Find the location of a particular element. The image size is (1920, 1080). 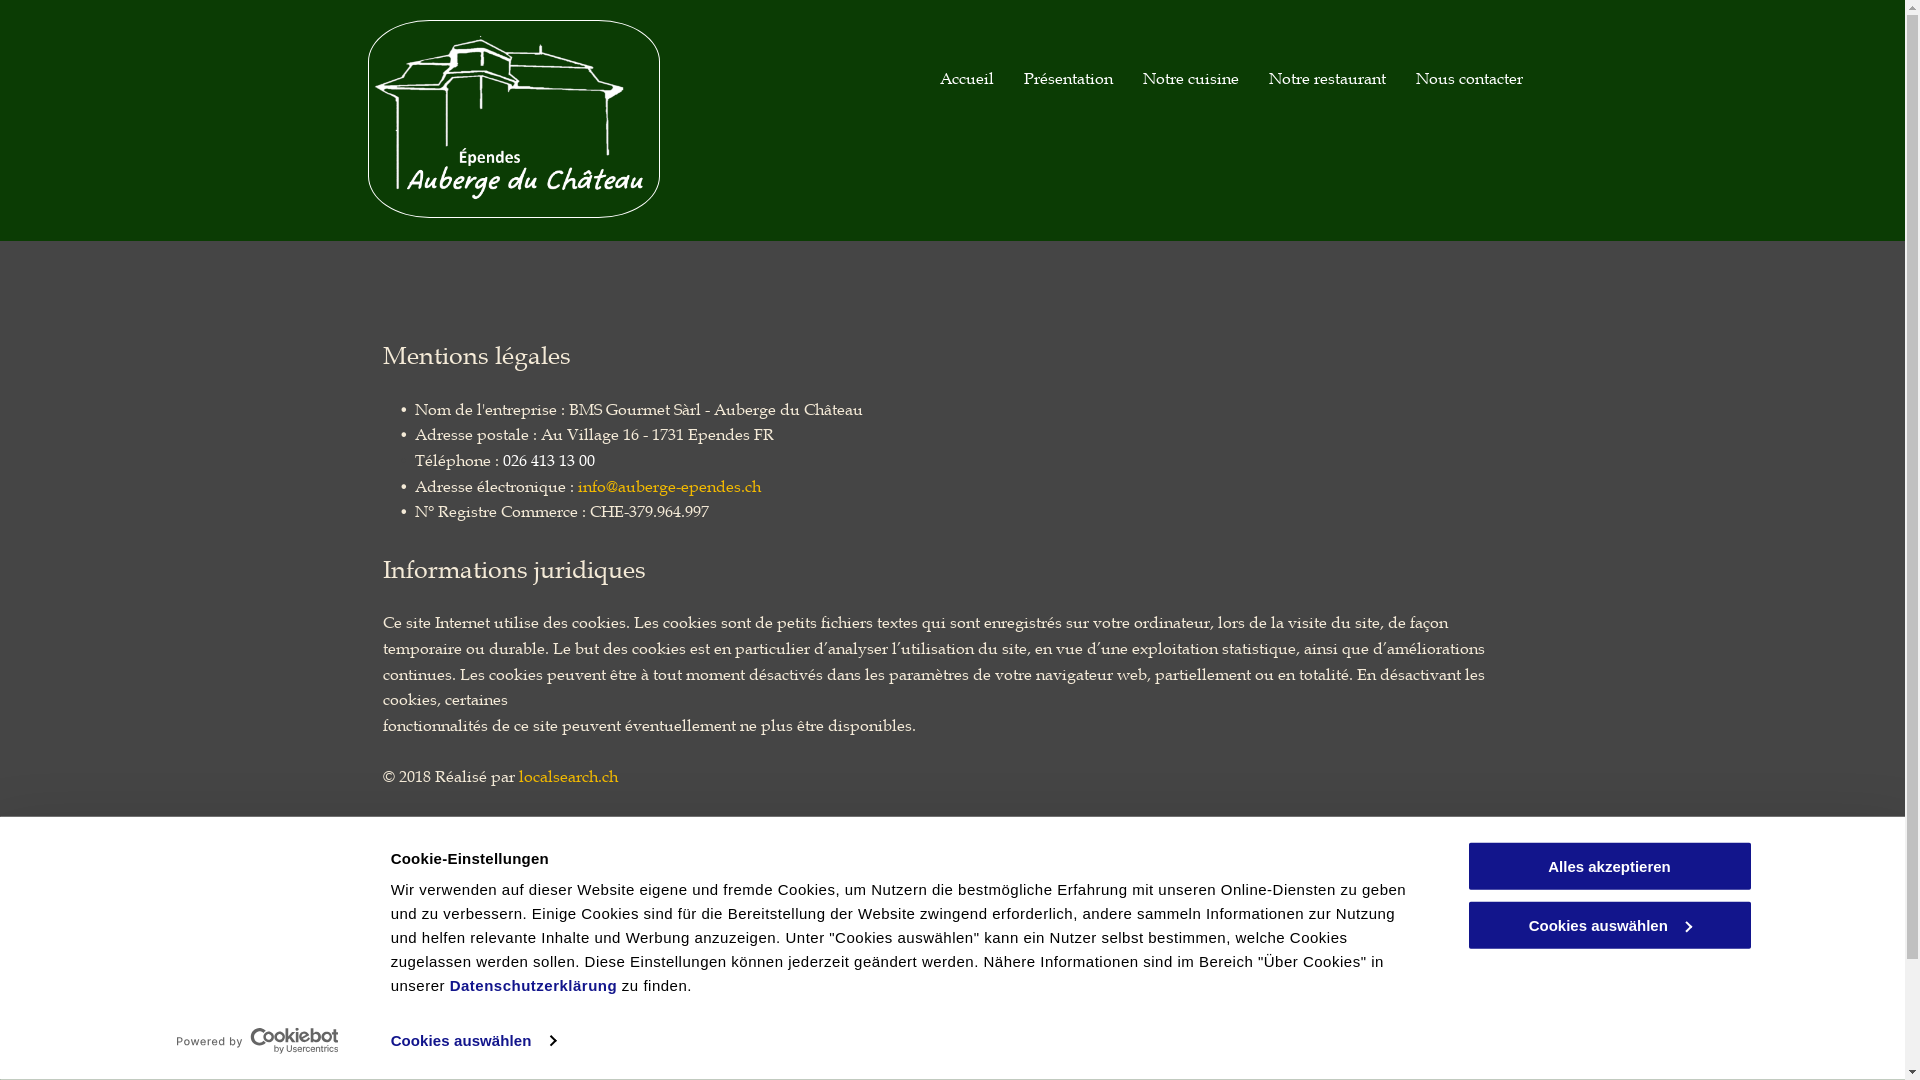

026 413 is located at coordinates (546, 1030).